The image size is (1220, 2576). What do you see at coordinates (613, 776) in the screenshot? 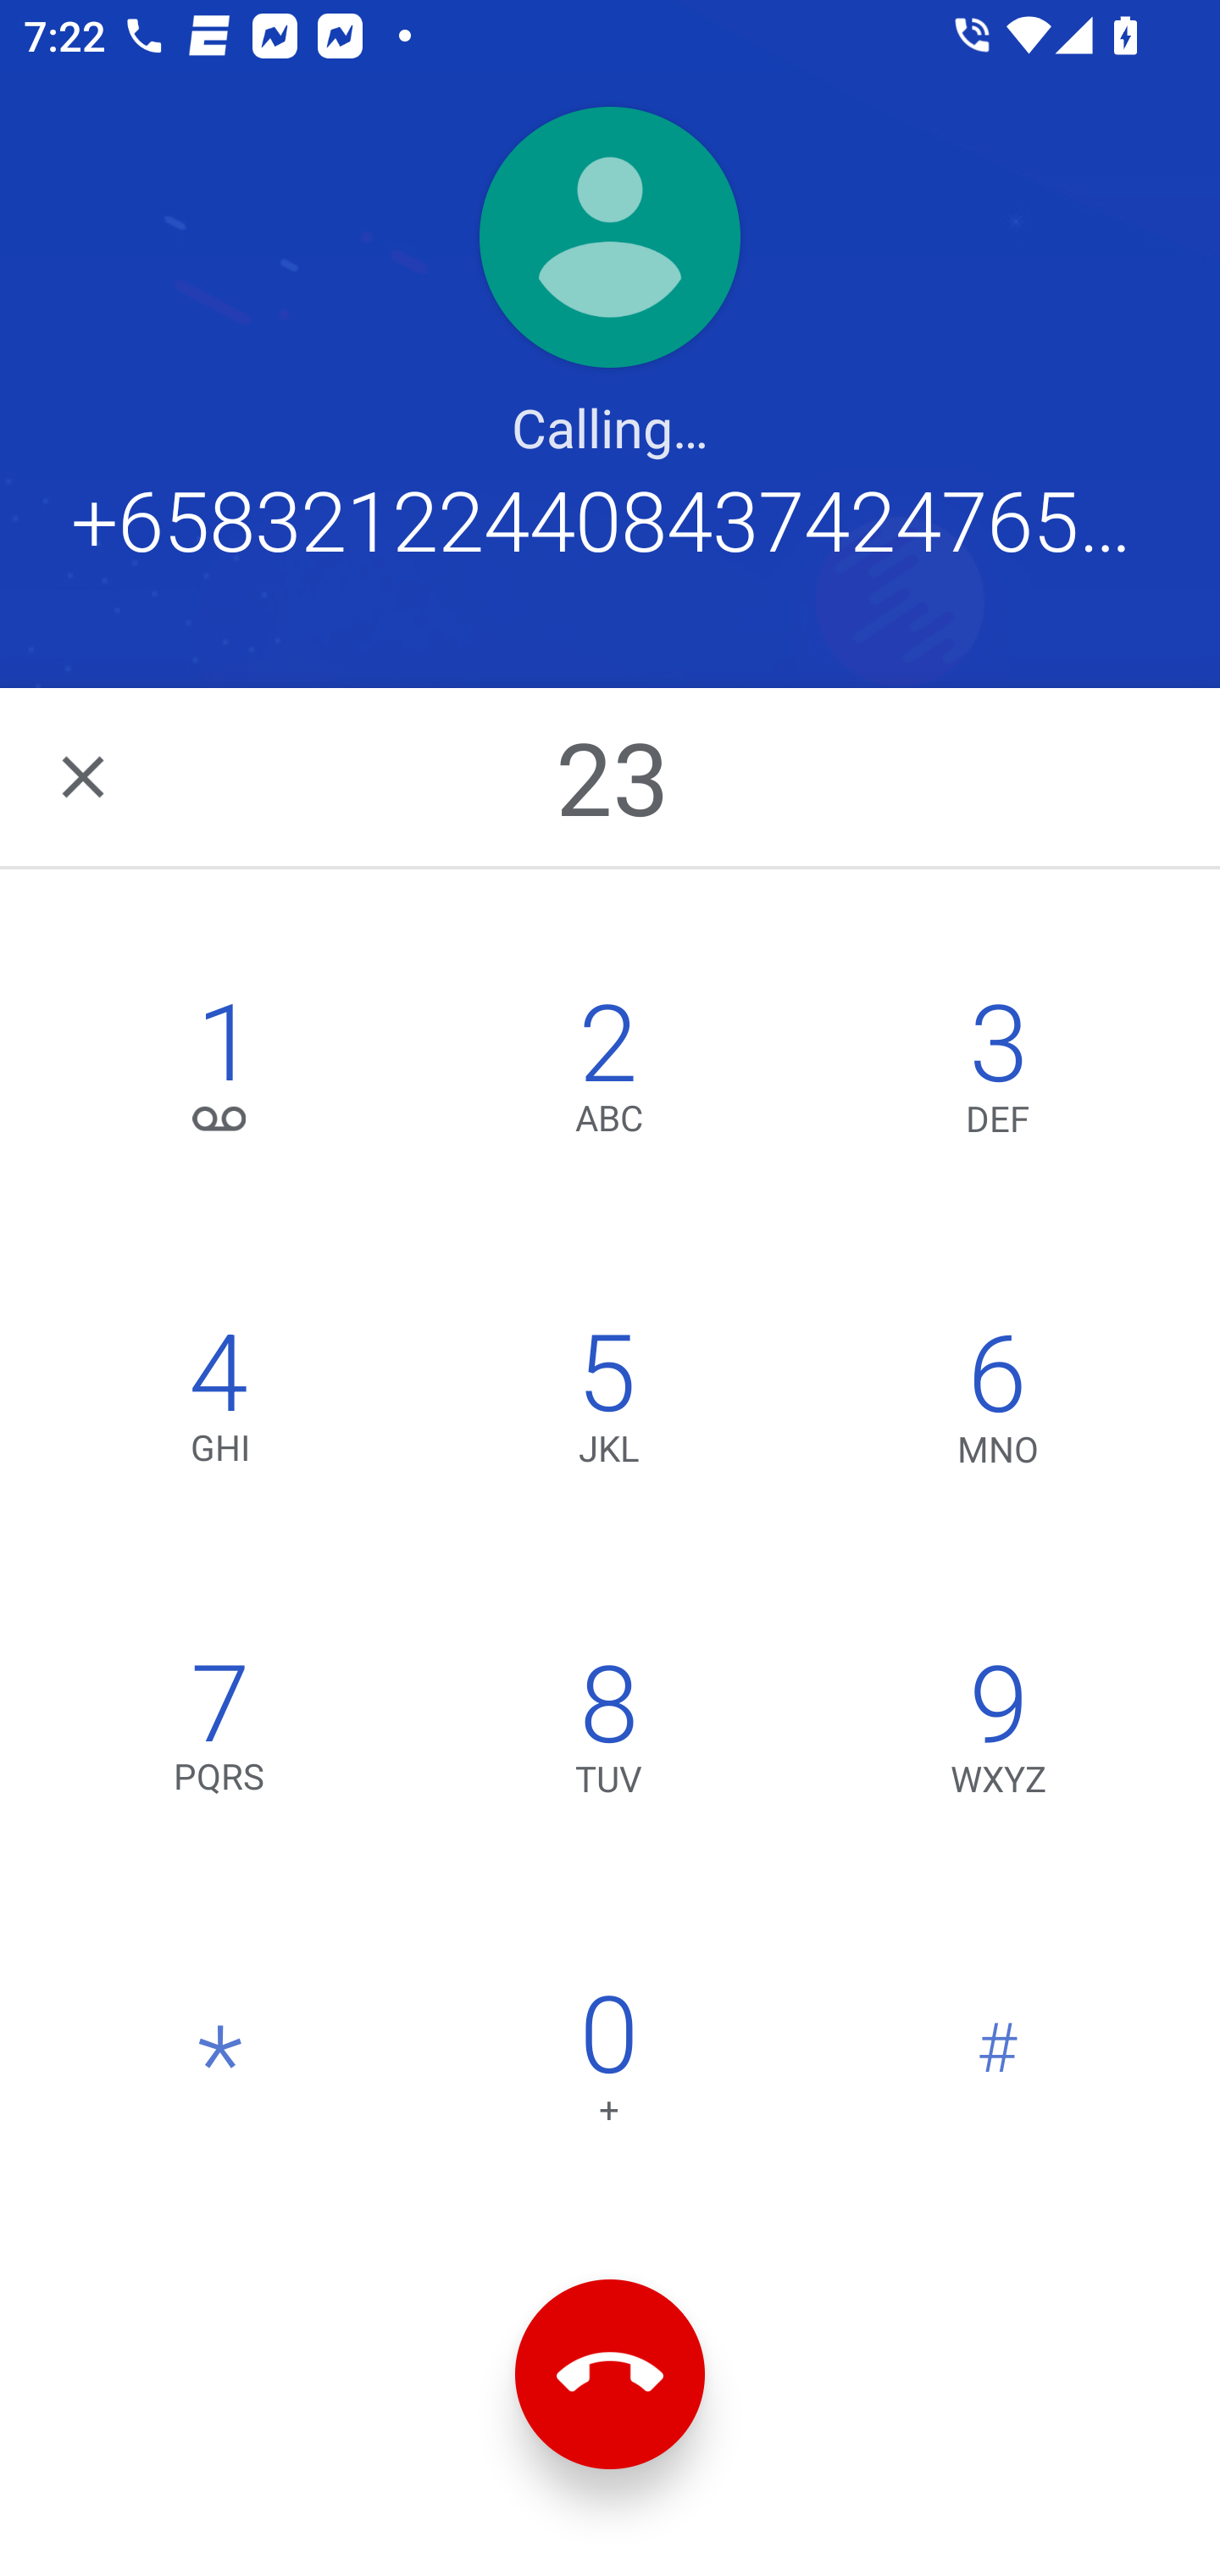
I see `23` at bounding box center [613, 776].